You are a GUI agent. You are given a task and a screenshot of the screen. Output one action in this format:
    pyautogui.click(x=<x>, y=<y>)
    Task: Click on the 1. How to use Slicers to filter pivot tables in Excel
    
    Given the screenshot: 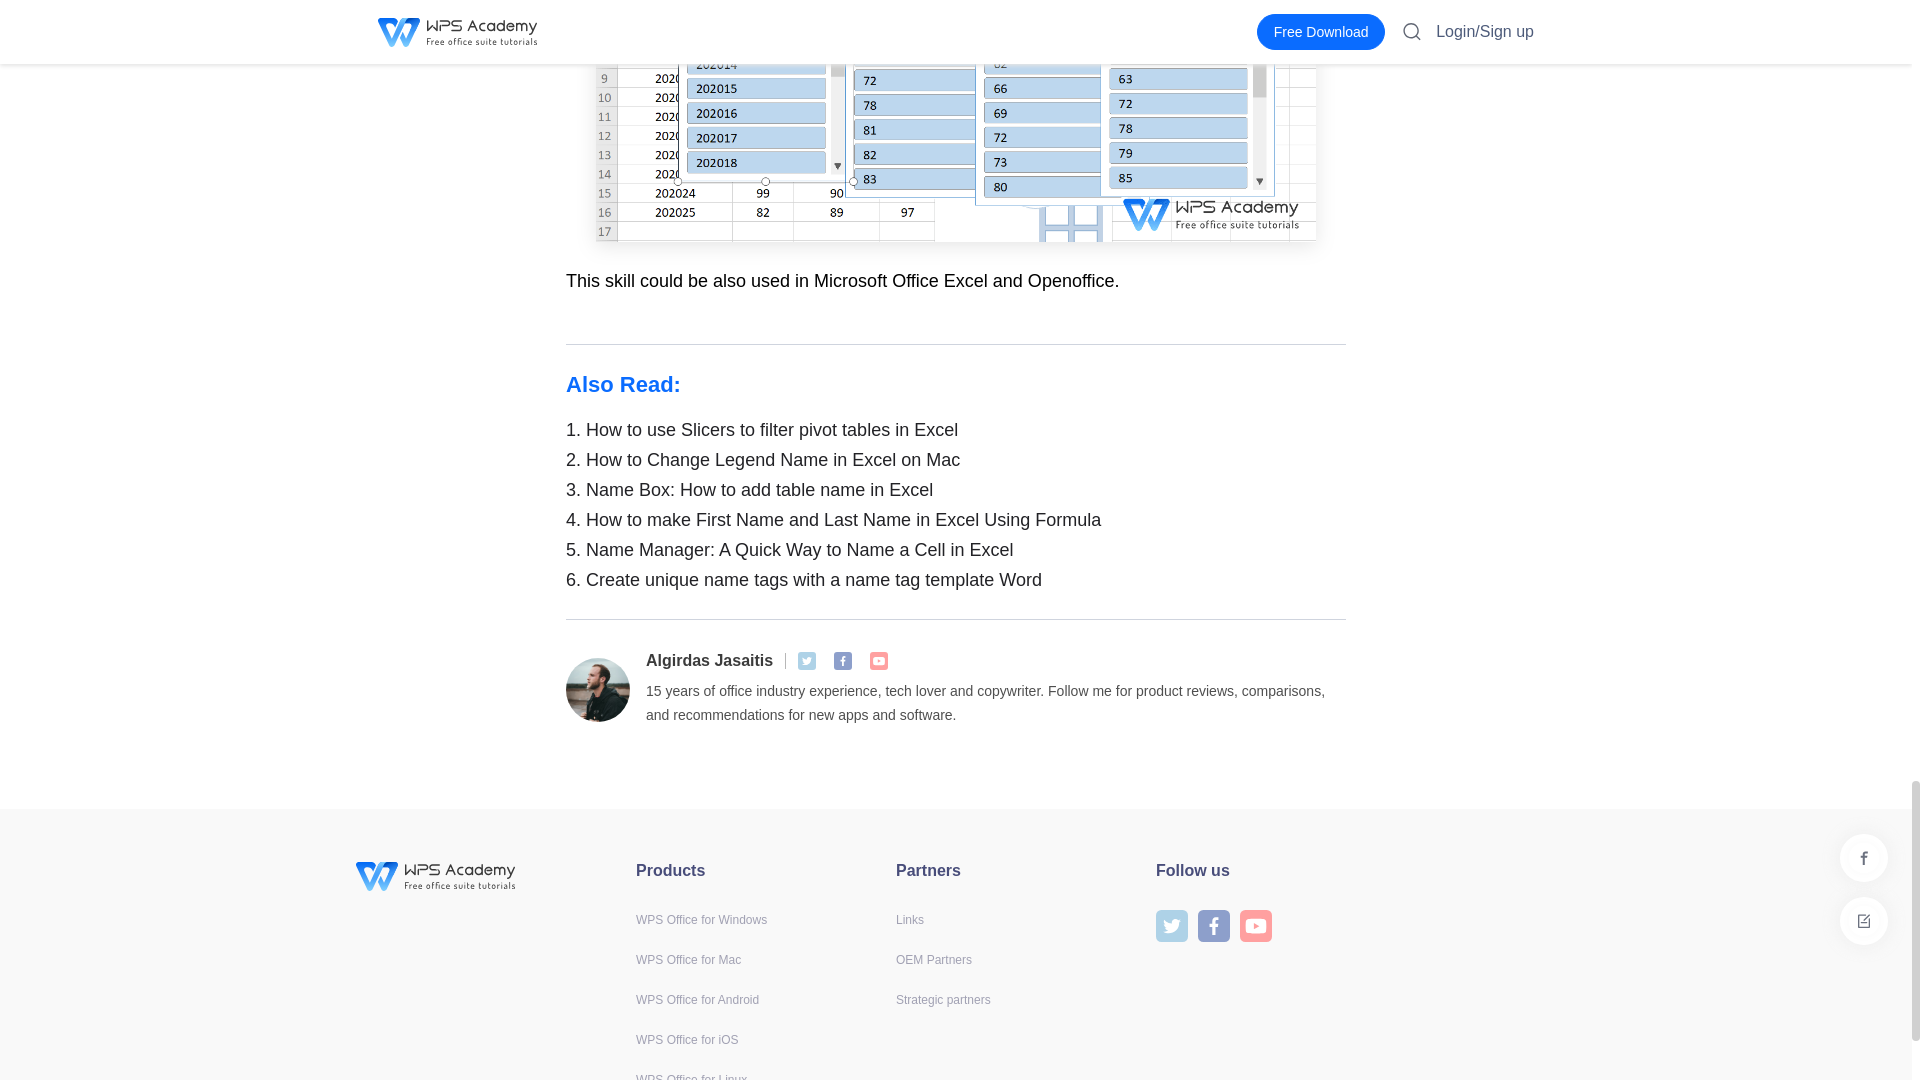 What is the action you would take?
    pyautogui.click(x=956, y=429)
    